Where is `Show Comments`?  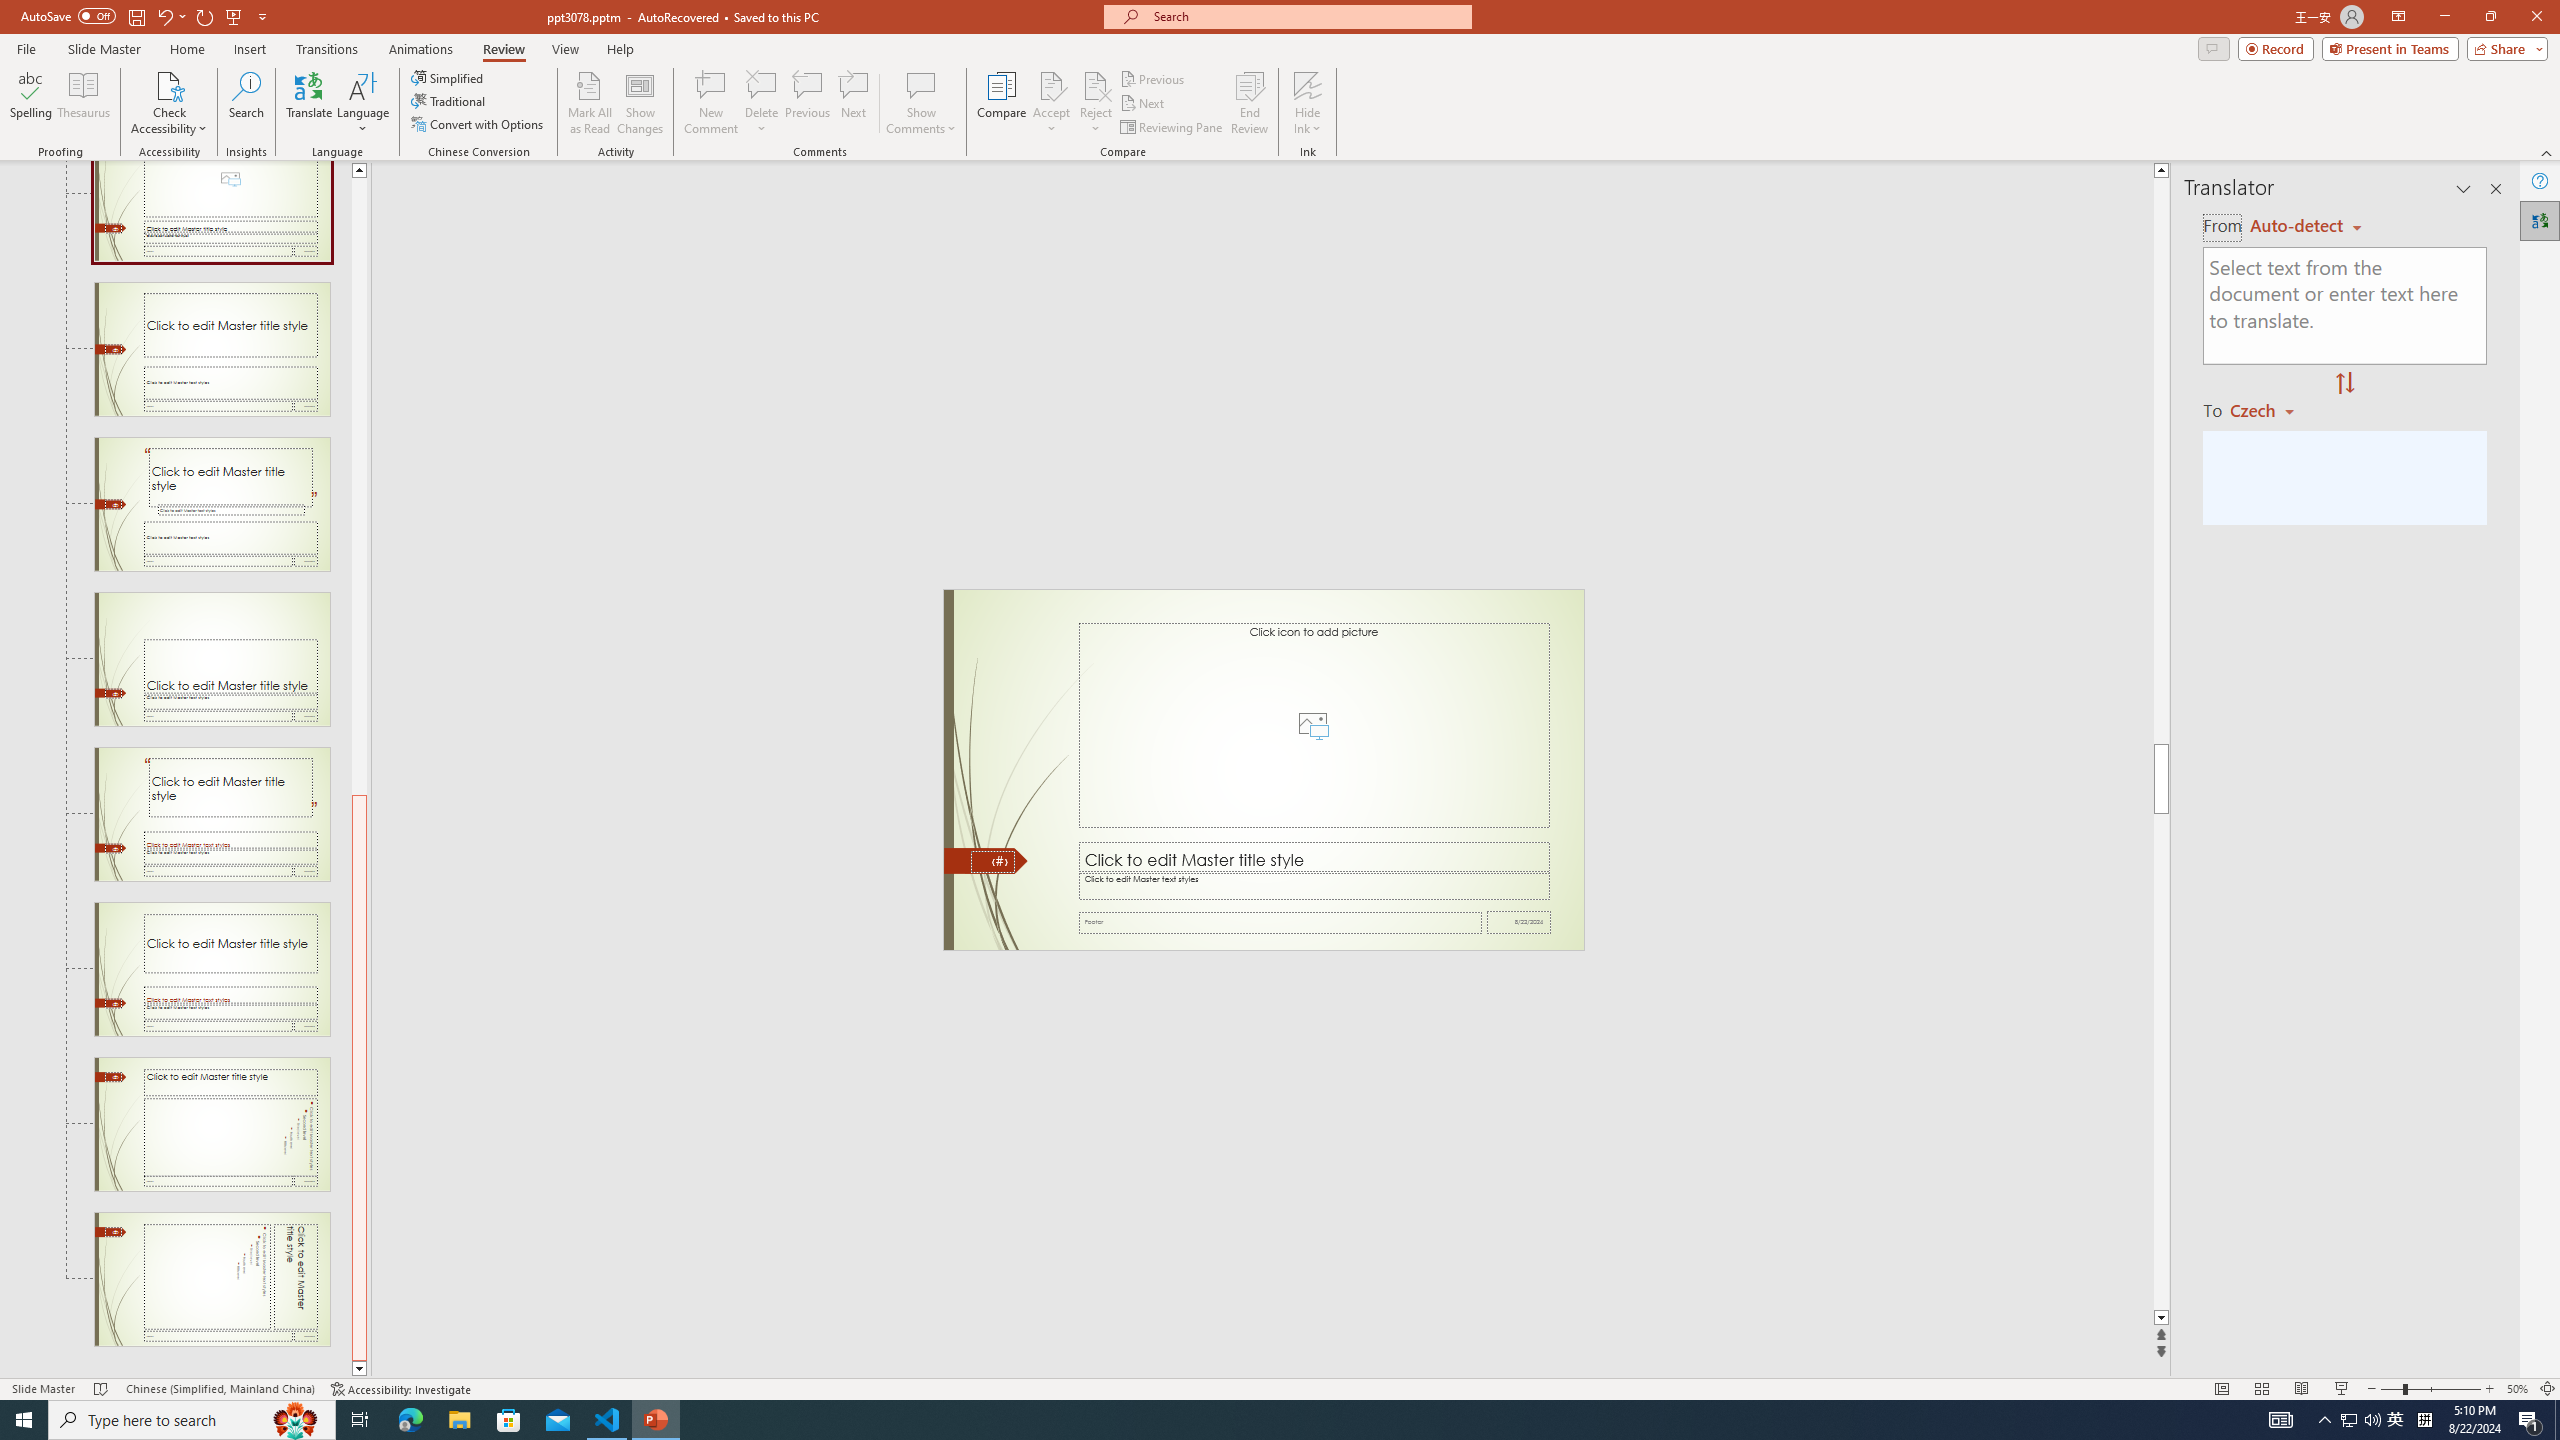
Show Comments is located at coordinates (922, 85).